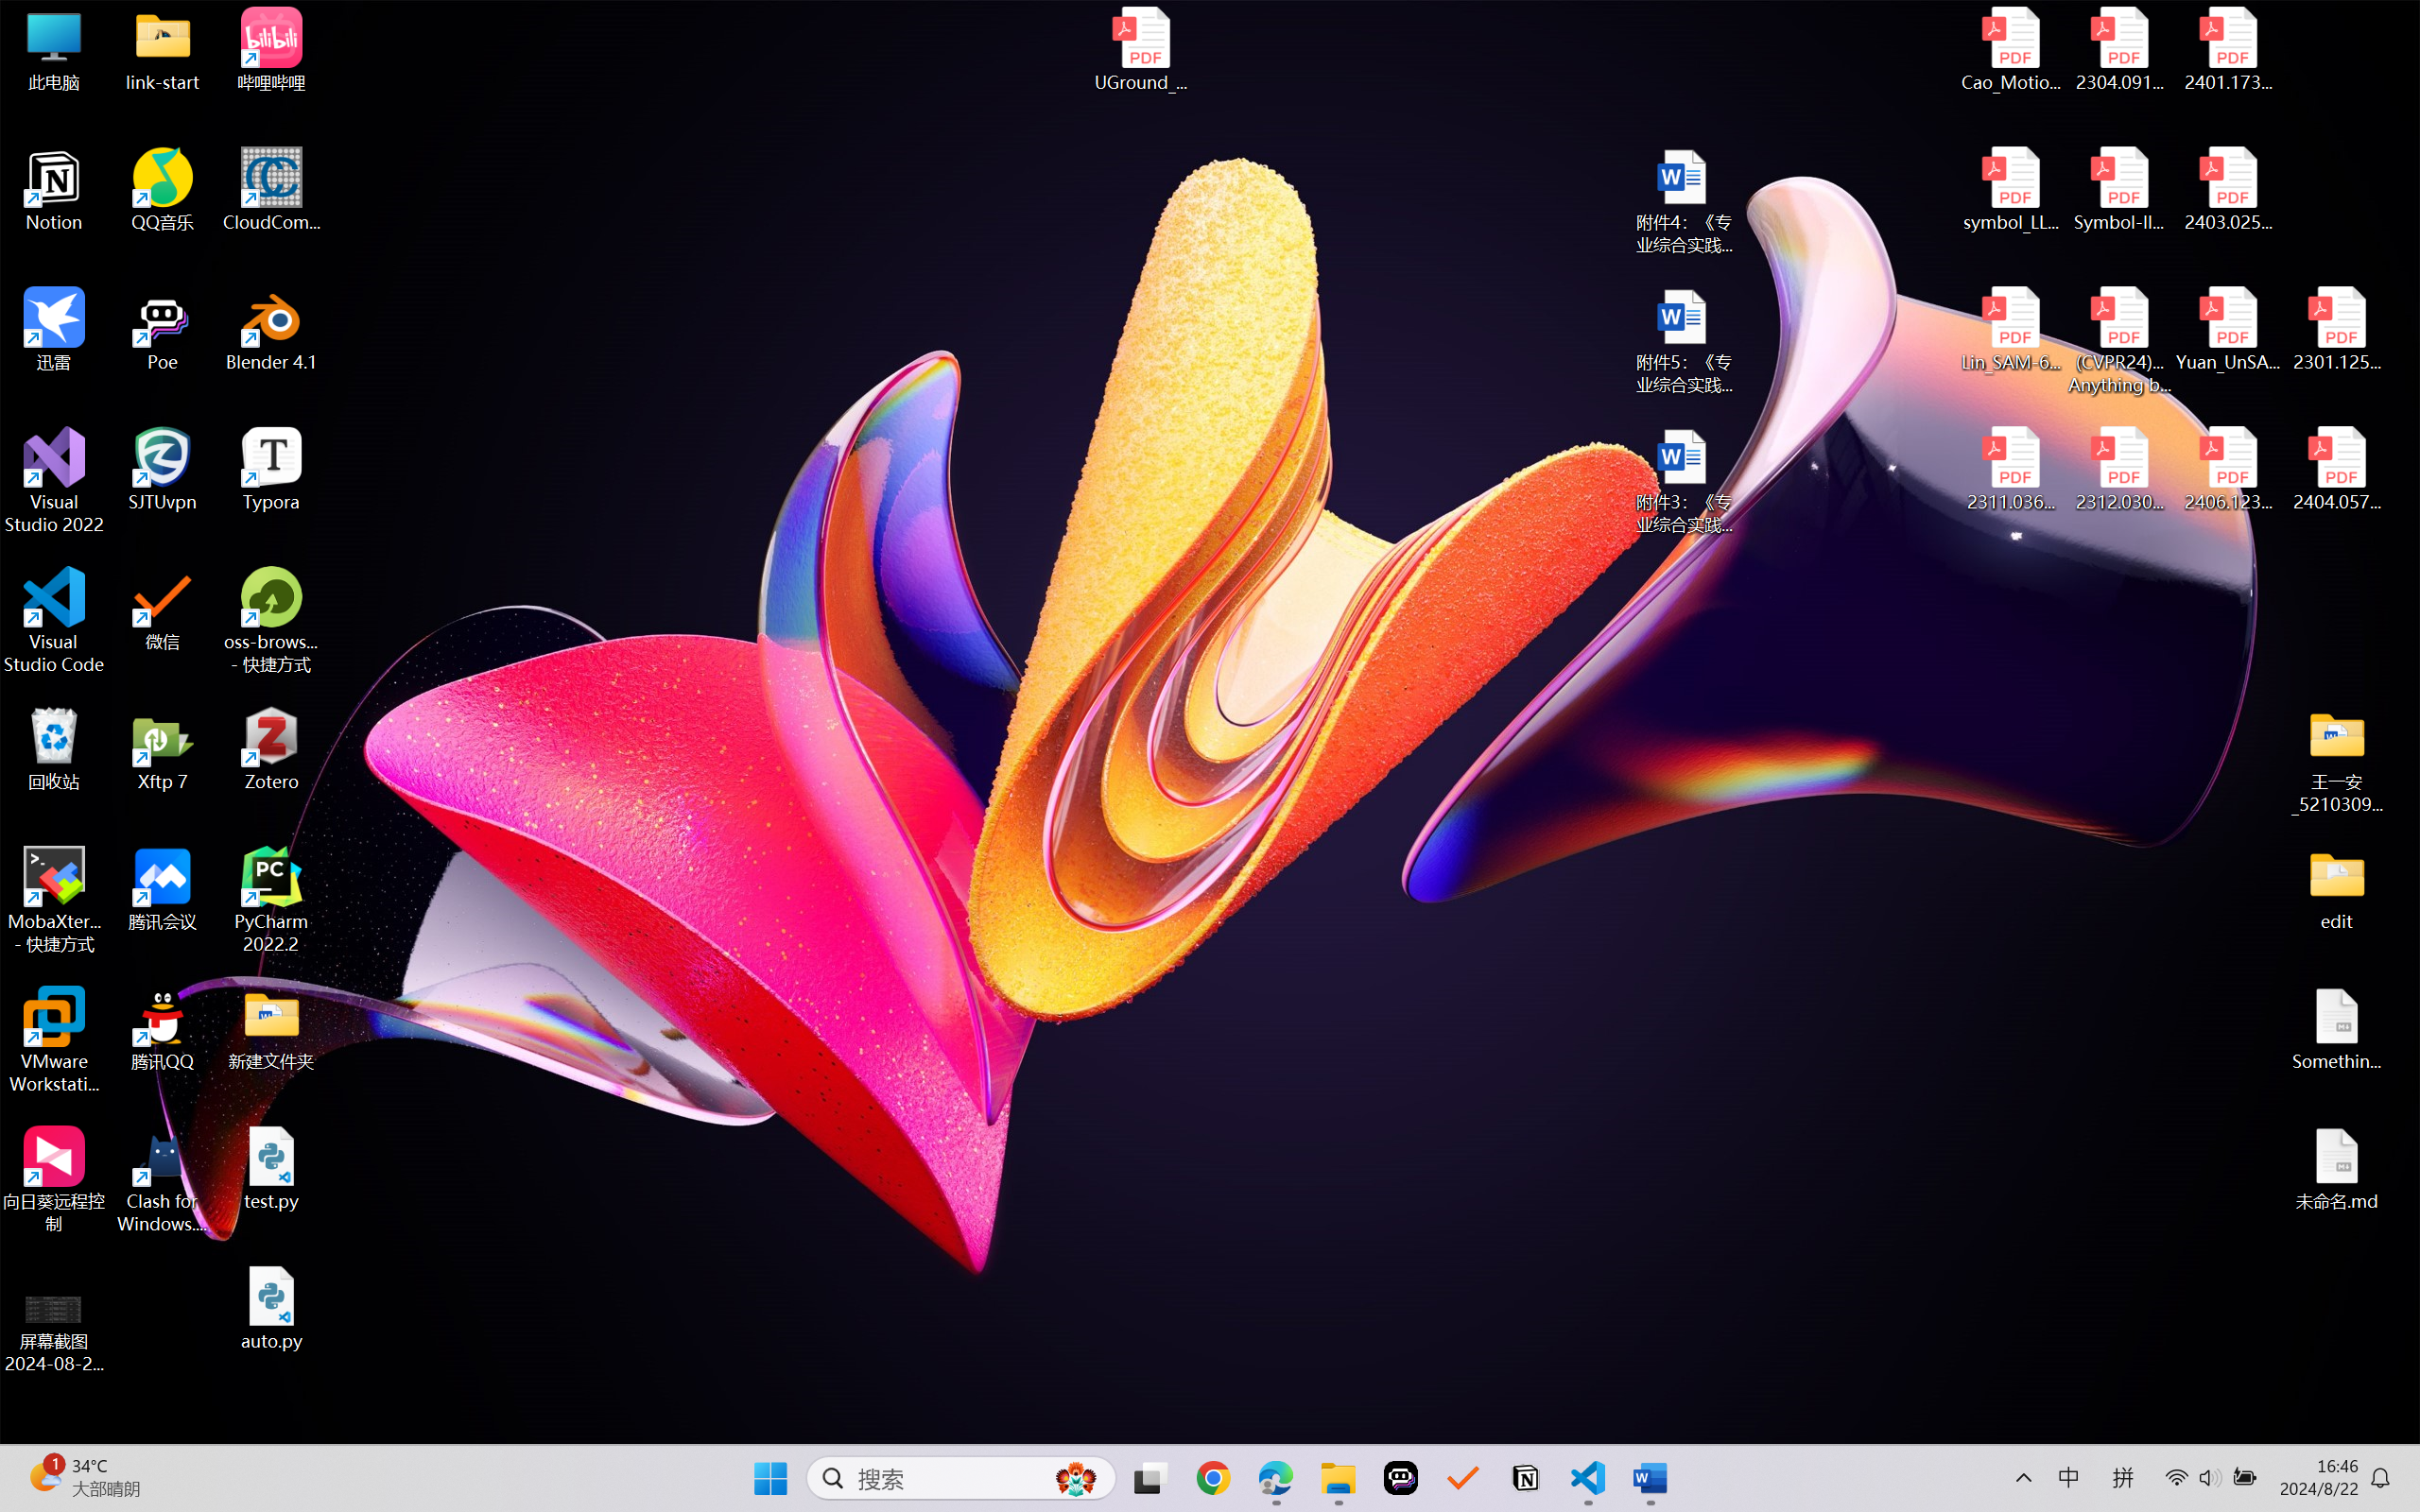 This screenshot has height=1512, width=2420. I want to click on Blender 4.1, so click(272, 329).